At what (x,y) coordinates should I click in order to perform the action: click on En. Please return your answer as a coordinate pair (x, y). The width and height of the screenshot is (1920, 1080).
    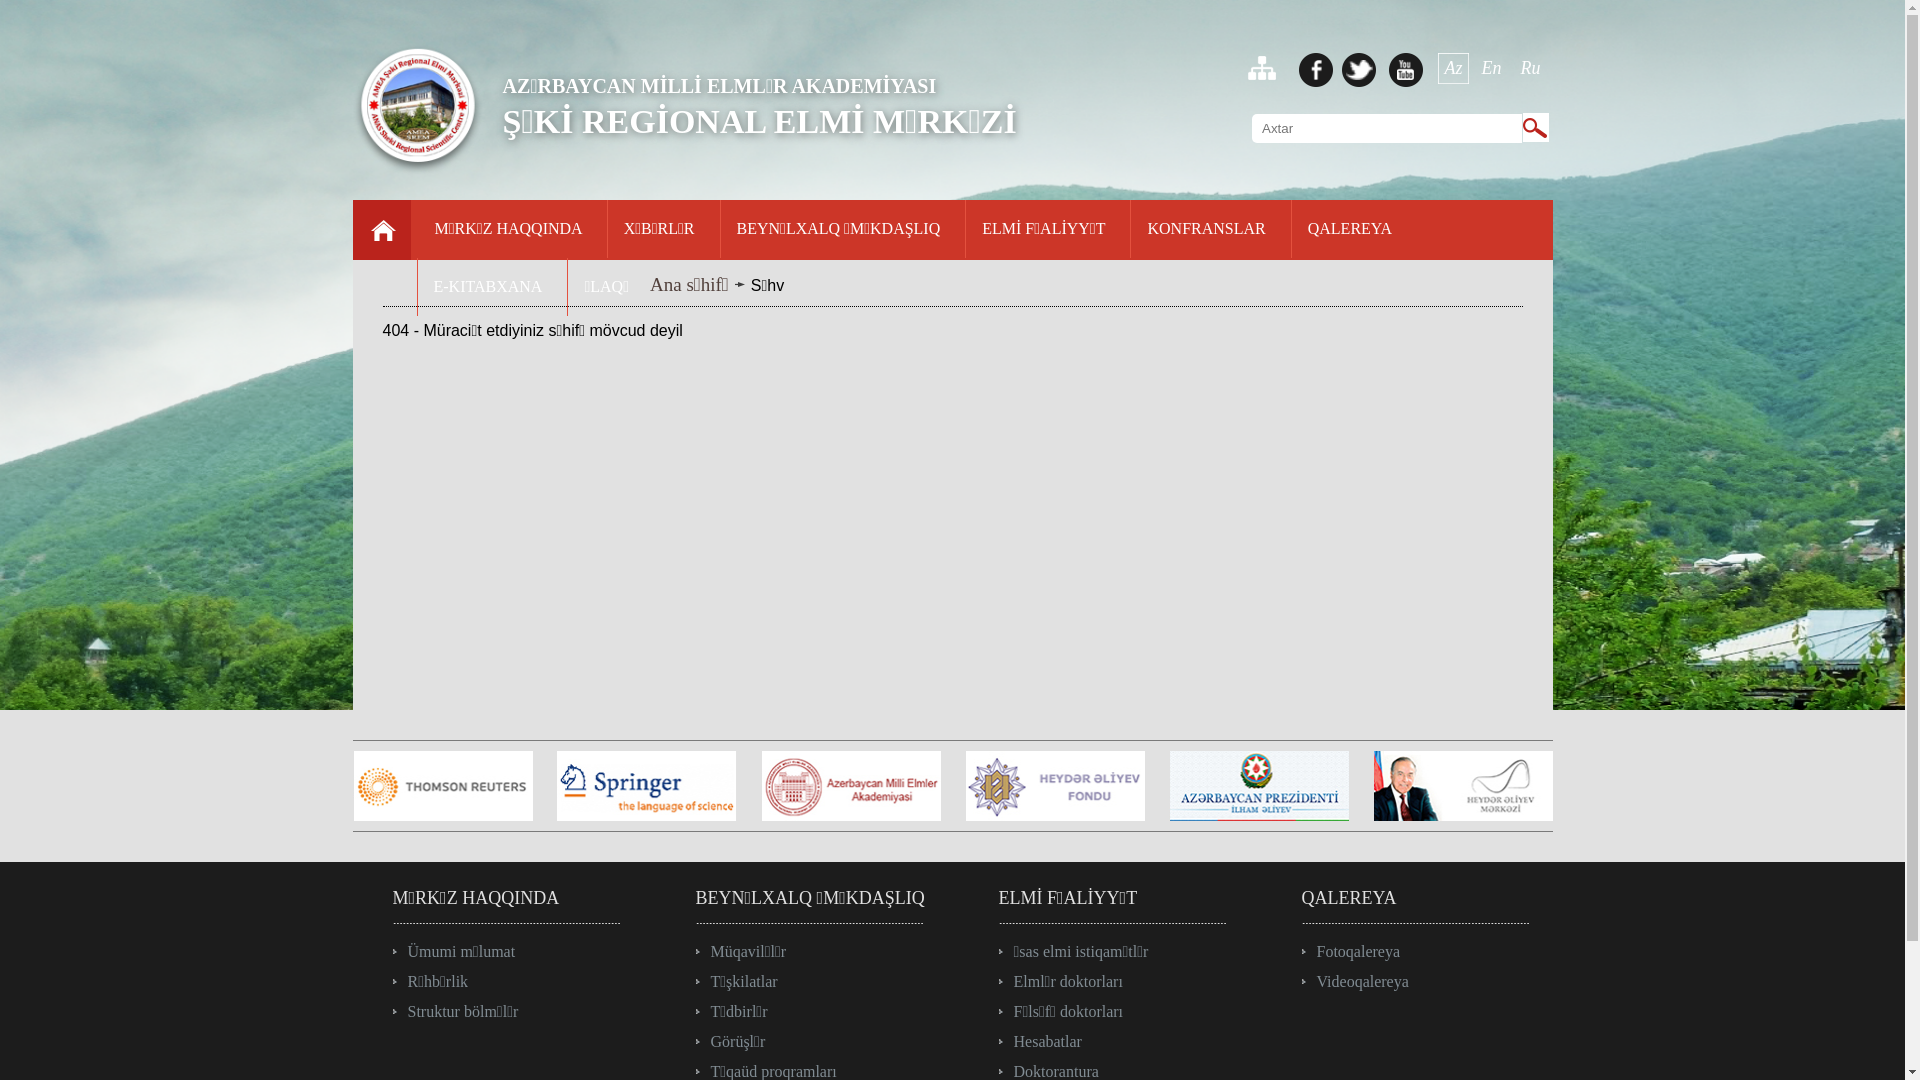
    Looking at the image, I should click on (1491, 68).